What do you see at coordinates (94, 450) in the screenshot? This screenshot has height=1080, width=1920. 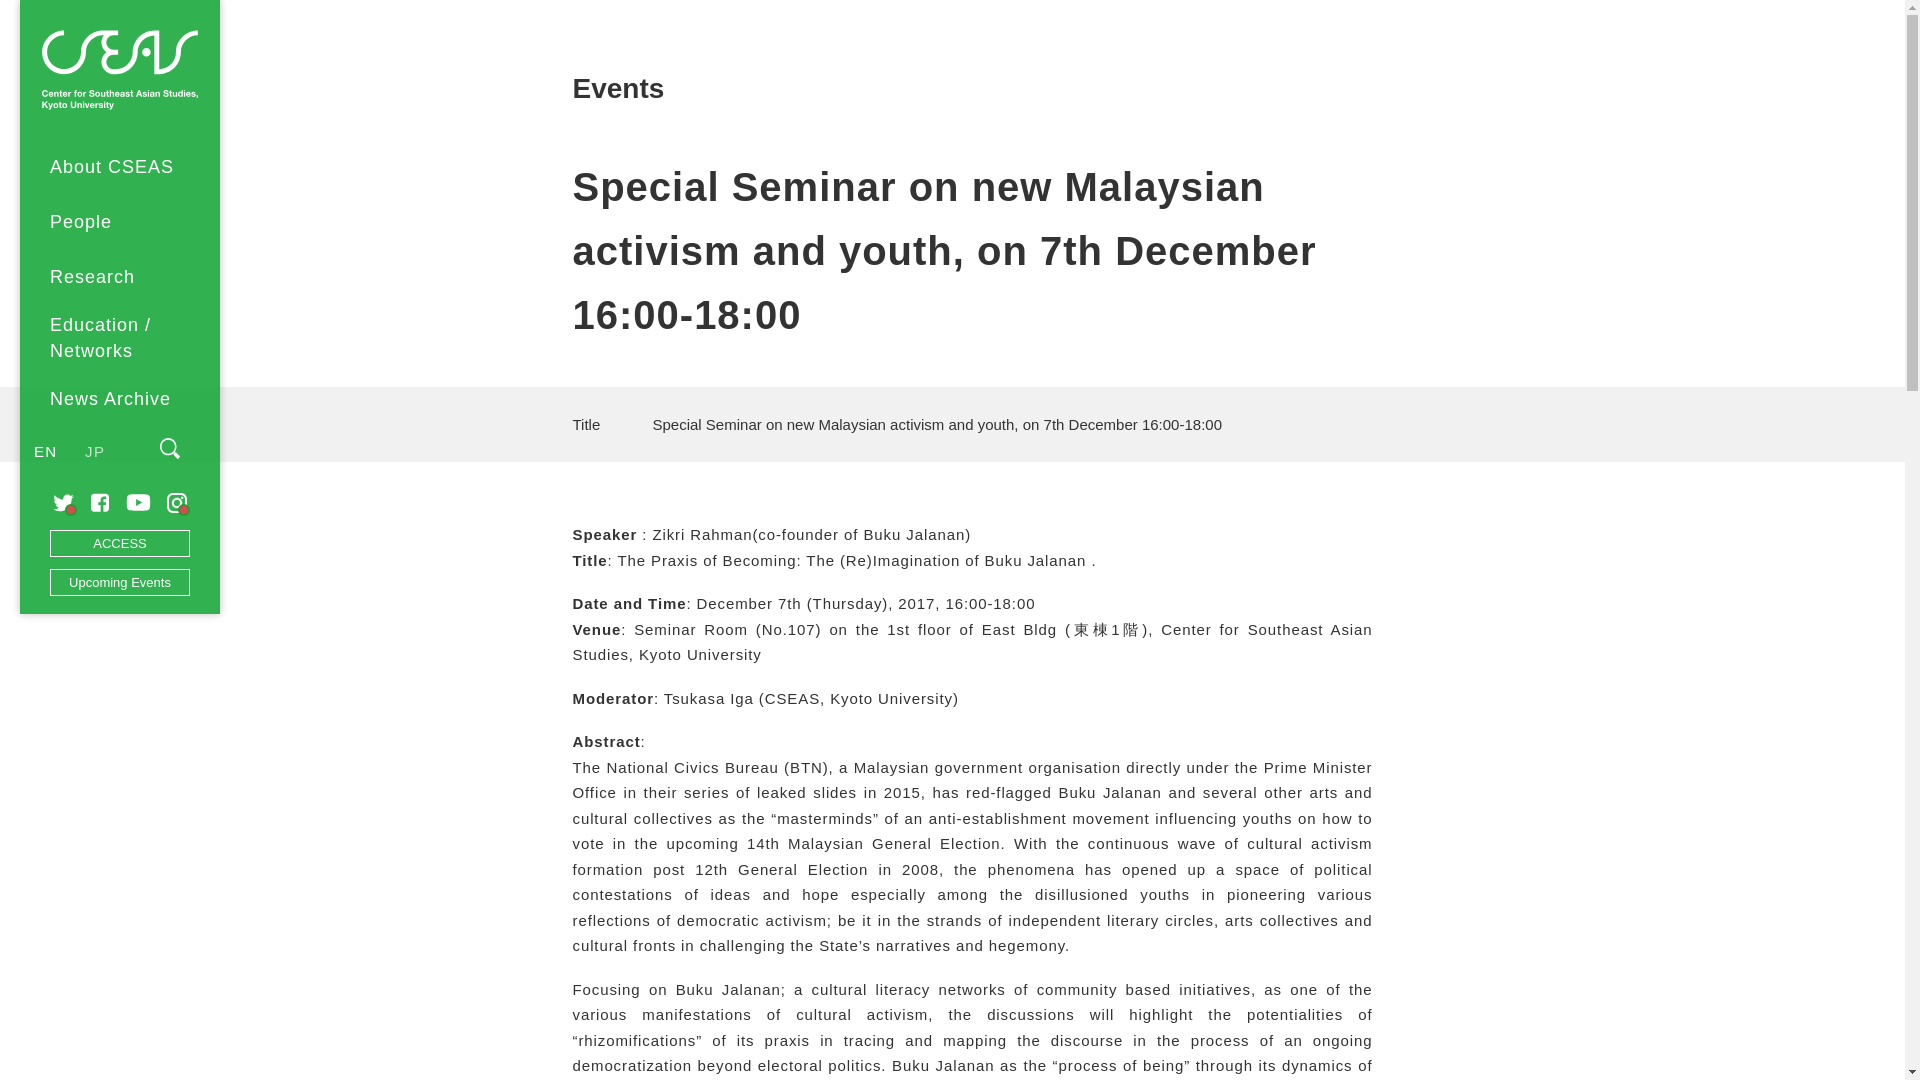 I see `JP` at bounding box center [94, 450].